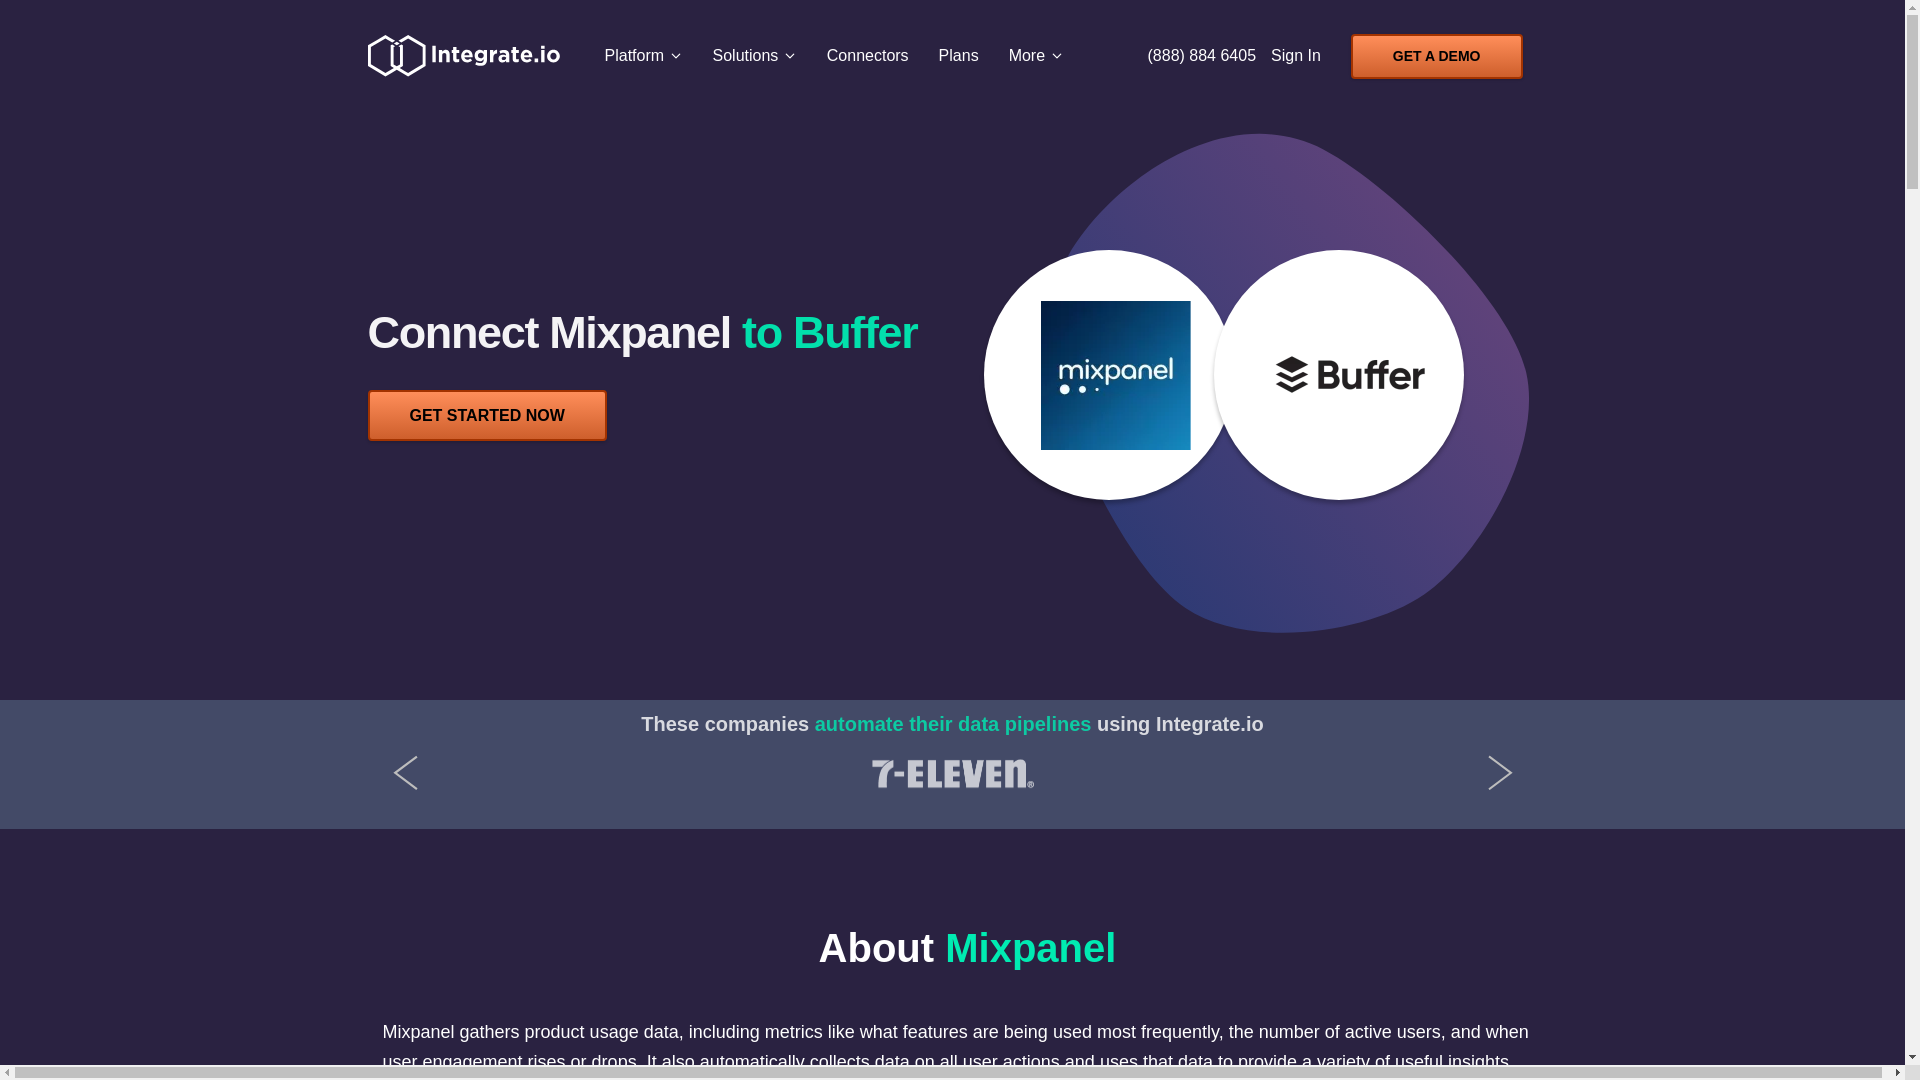 The image size is (1920, 1080). Describe the element at coordinates (1436, 56) in the screenshot. I see `GET A DEMO` at that location.